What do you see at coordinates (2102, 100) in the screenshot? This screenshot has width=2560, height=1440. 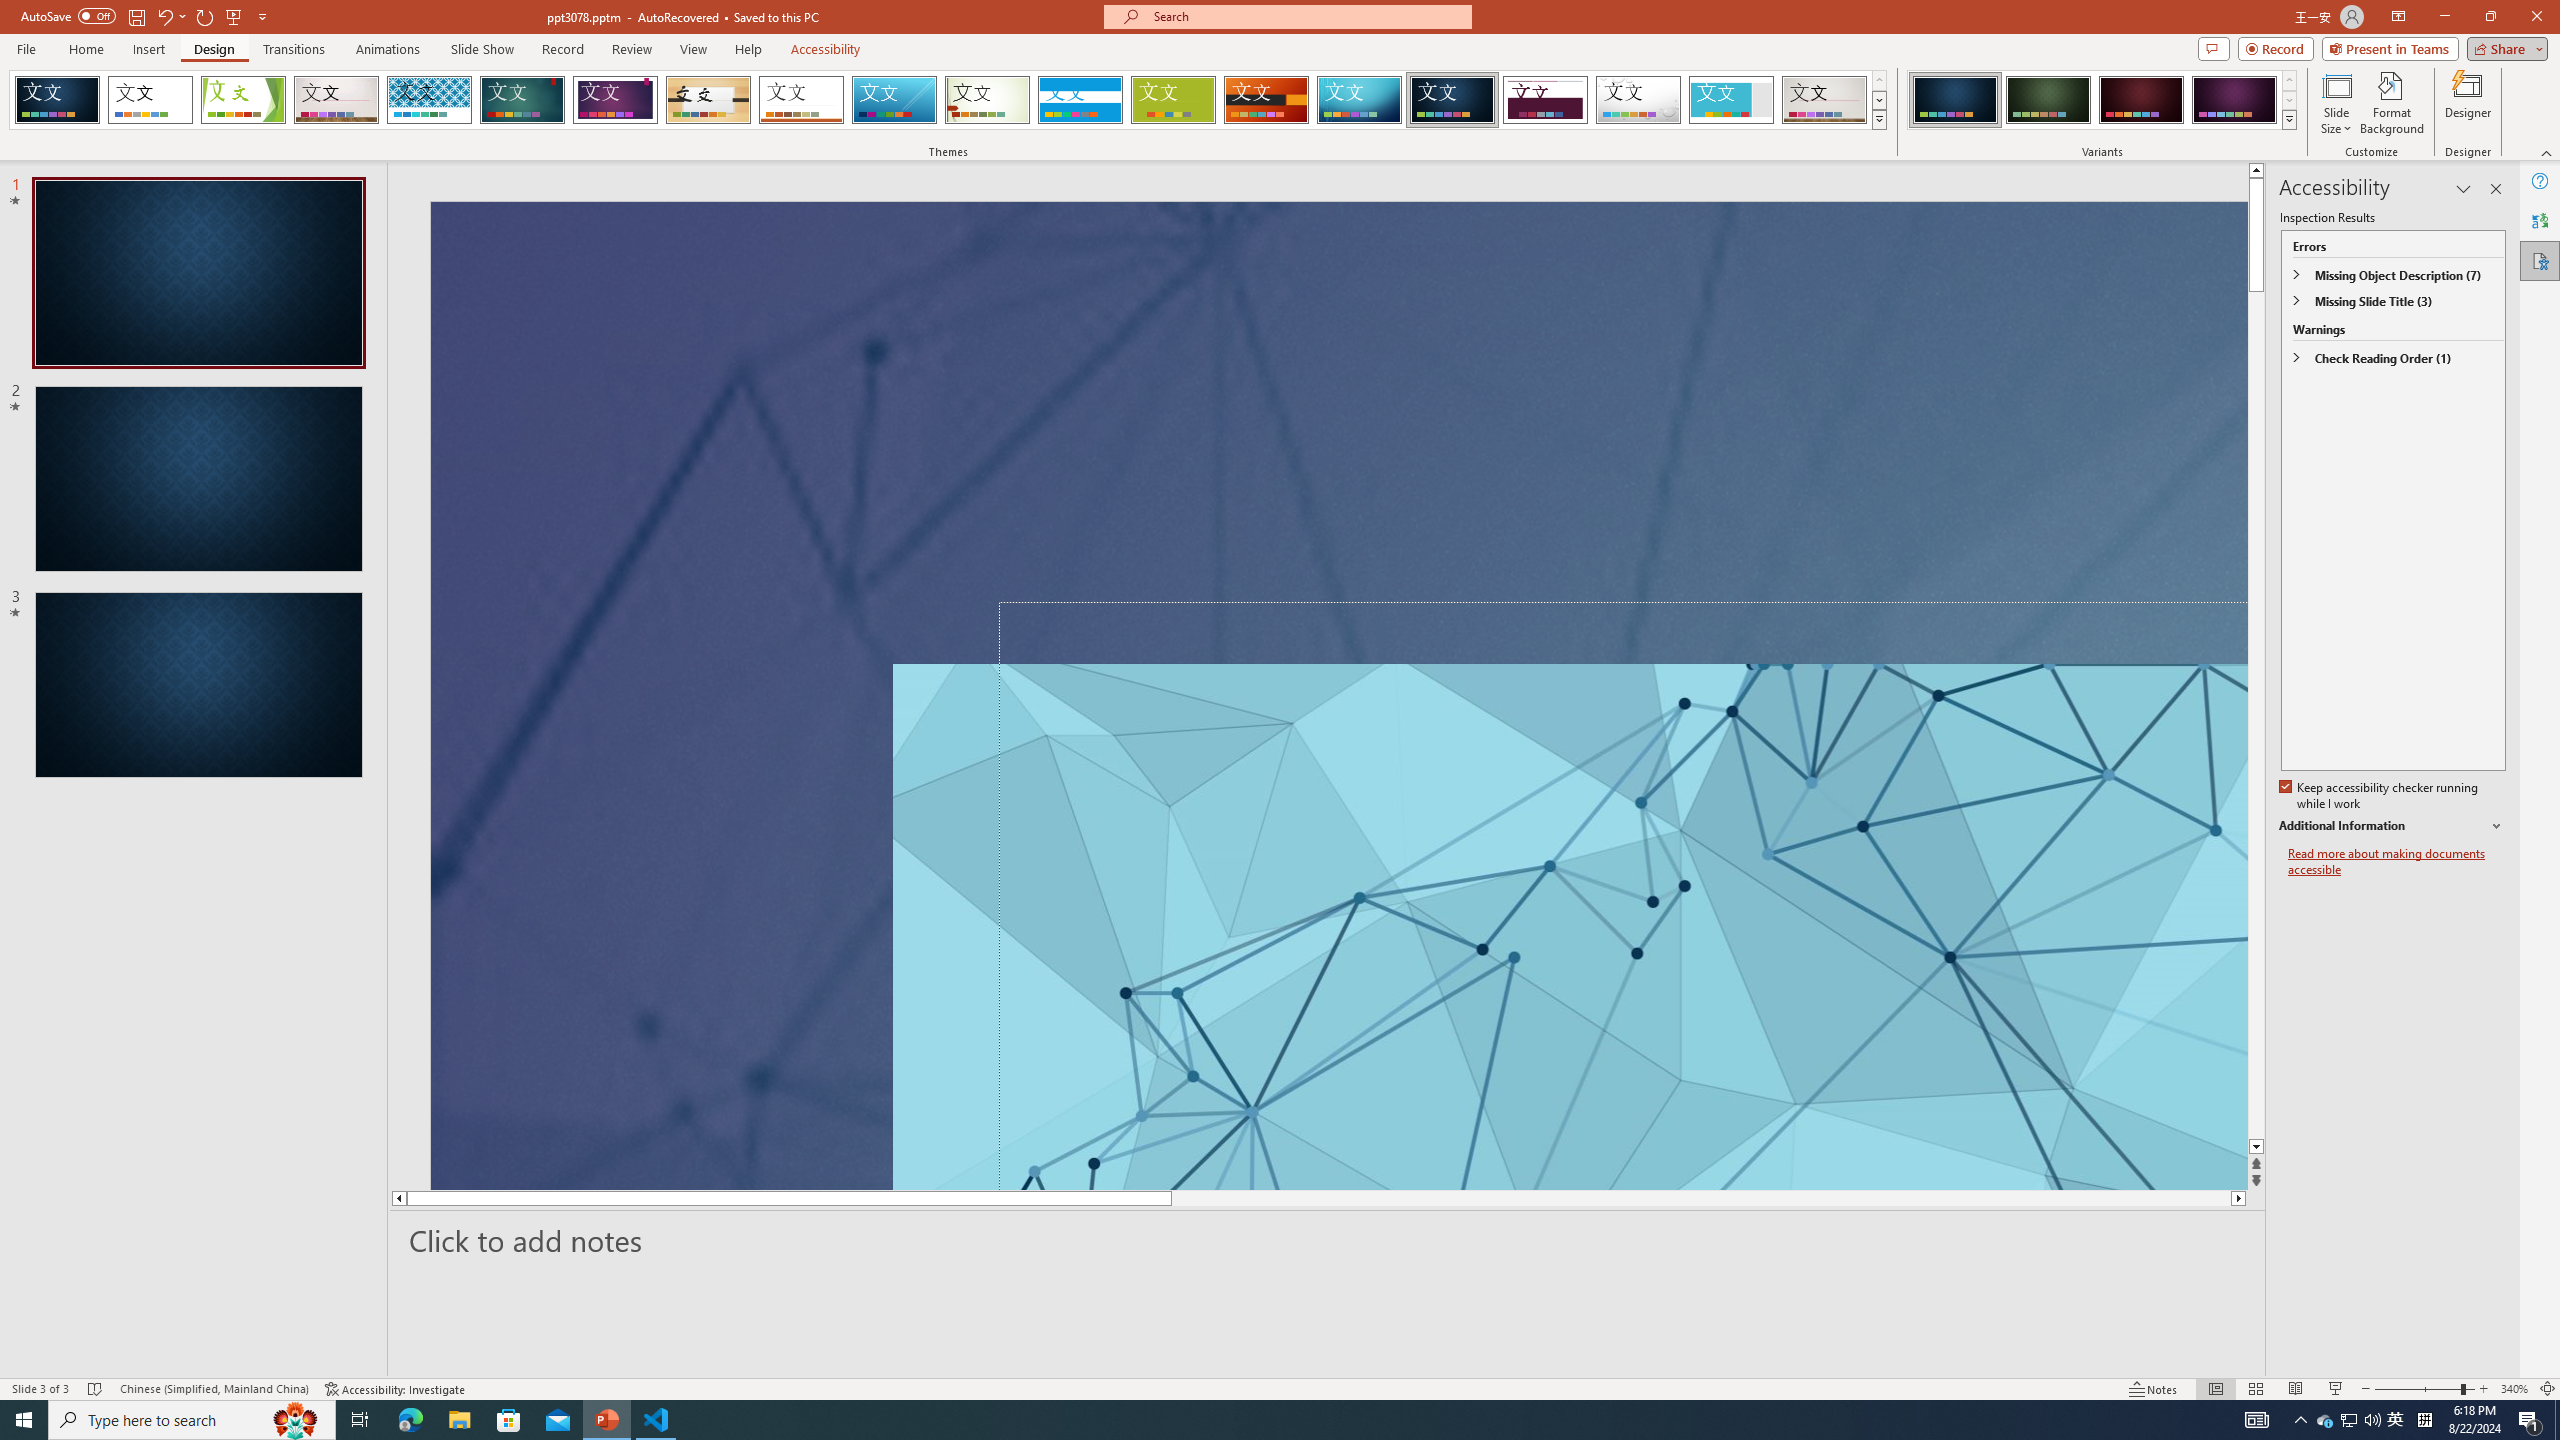 I see `AutomationID: ThemeVariantsGallery` at bounding box center [2102, 100].